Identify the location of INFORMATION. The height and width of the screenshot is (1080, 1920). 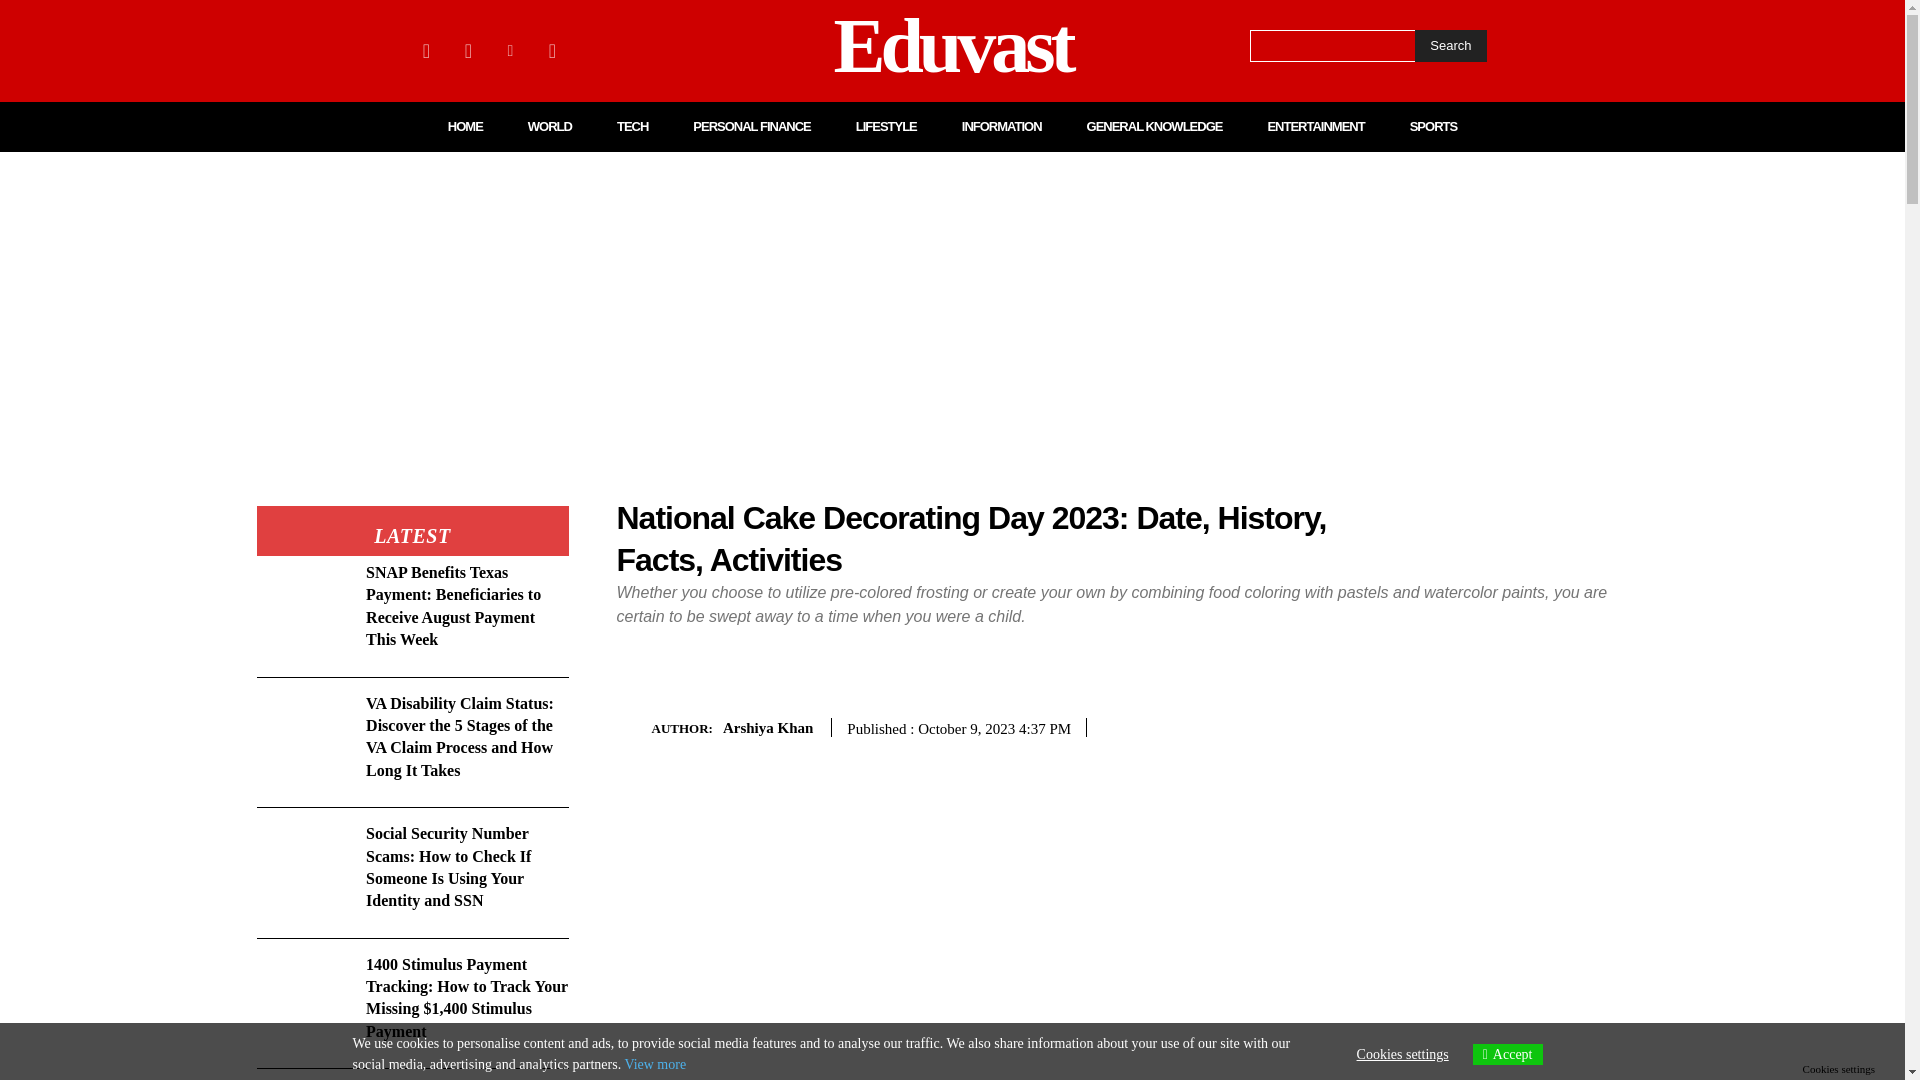
(1002, 126).